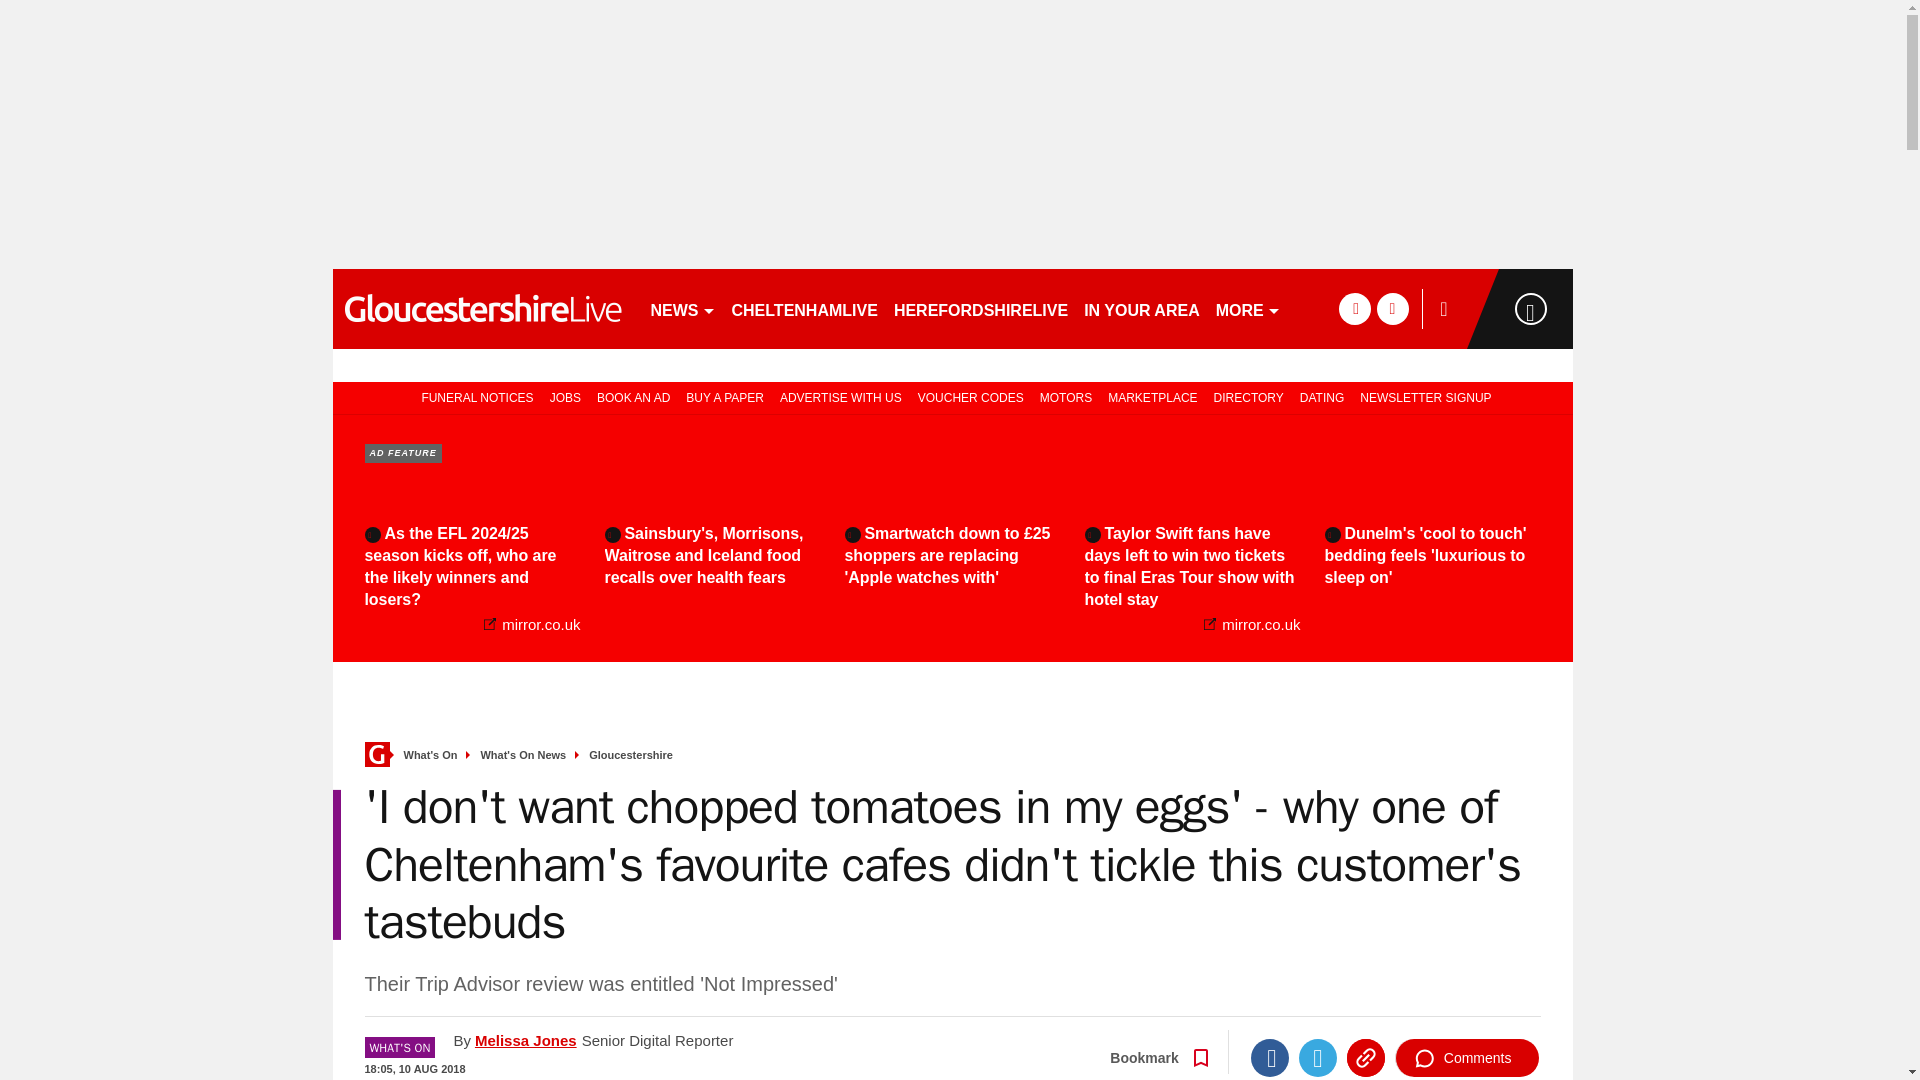 This screenshot has width=1920, height=1080. I want to click on Comments, so click(1467, 1057).